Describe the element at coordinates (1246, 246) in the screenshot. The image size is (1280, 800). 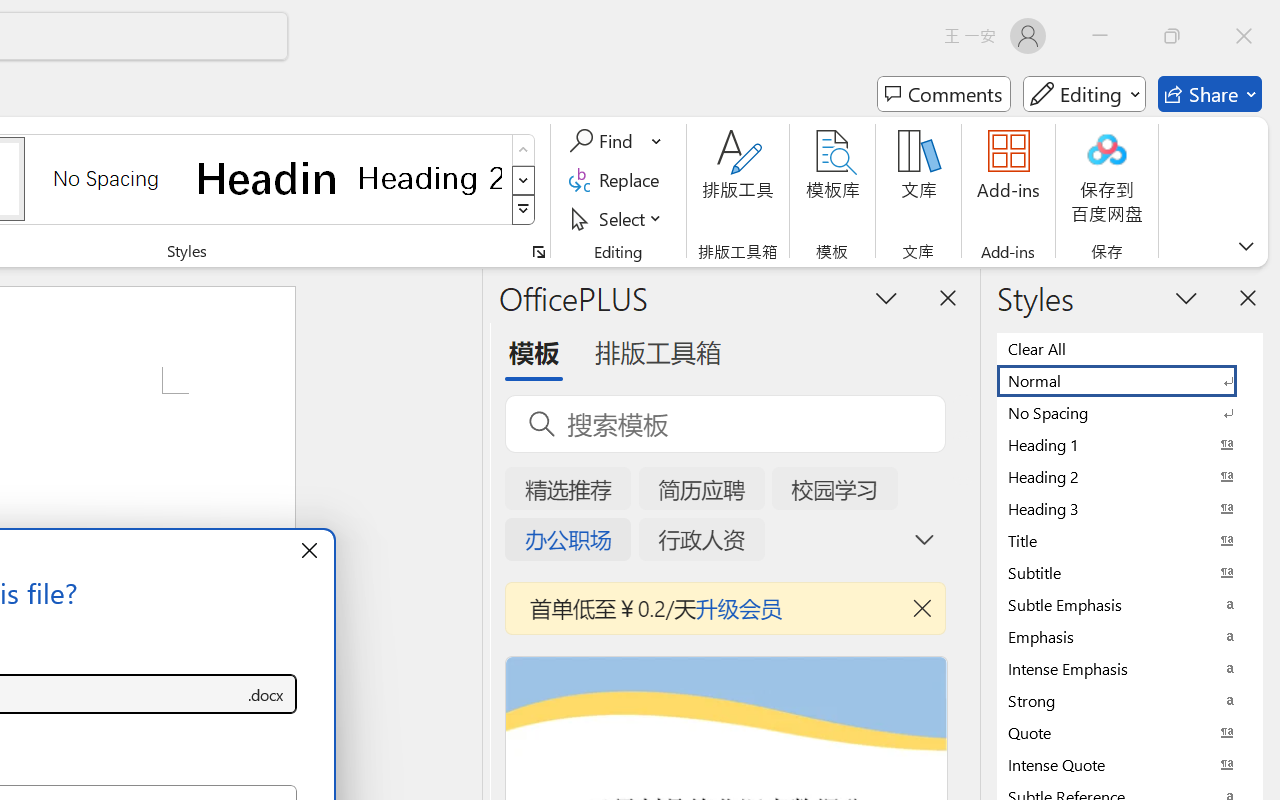
I see `Ribbon Display Options` at that location.